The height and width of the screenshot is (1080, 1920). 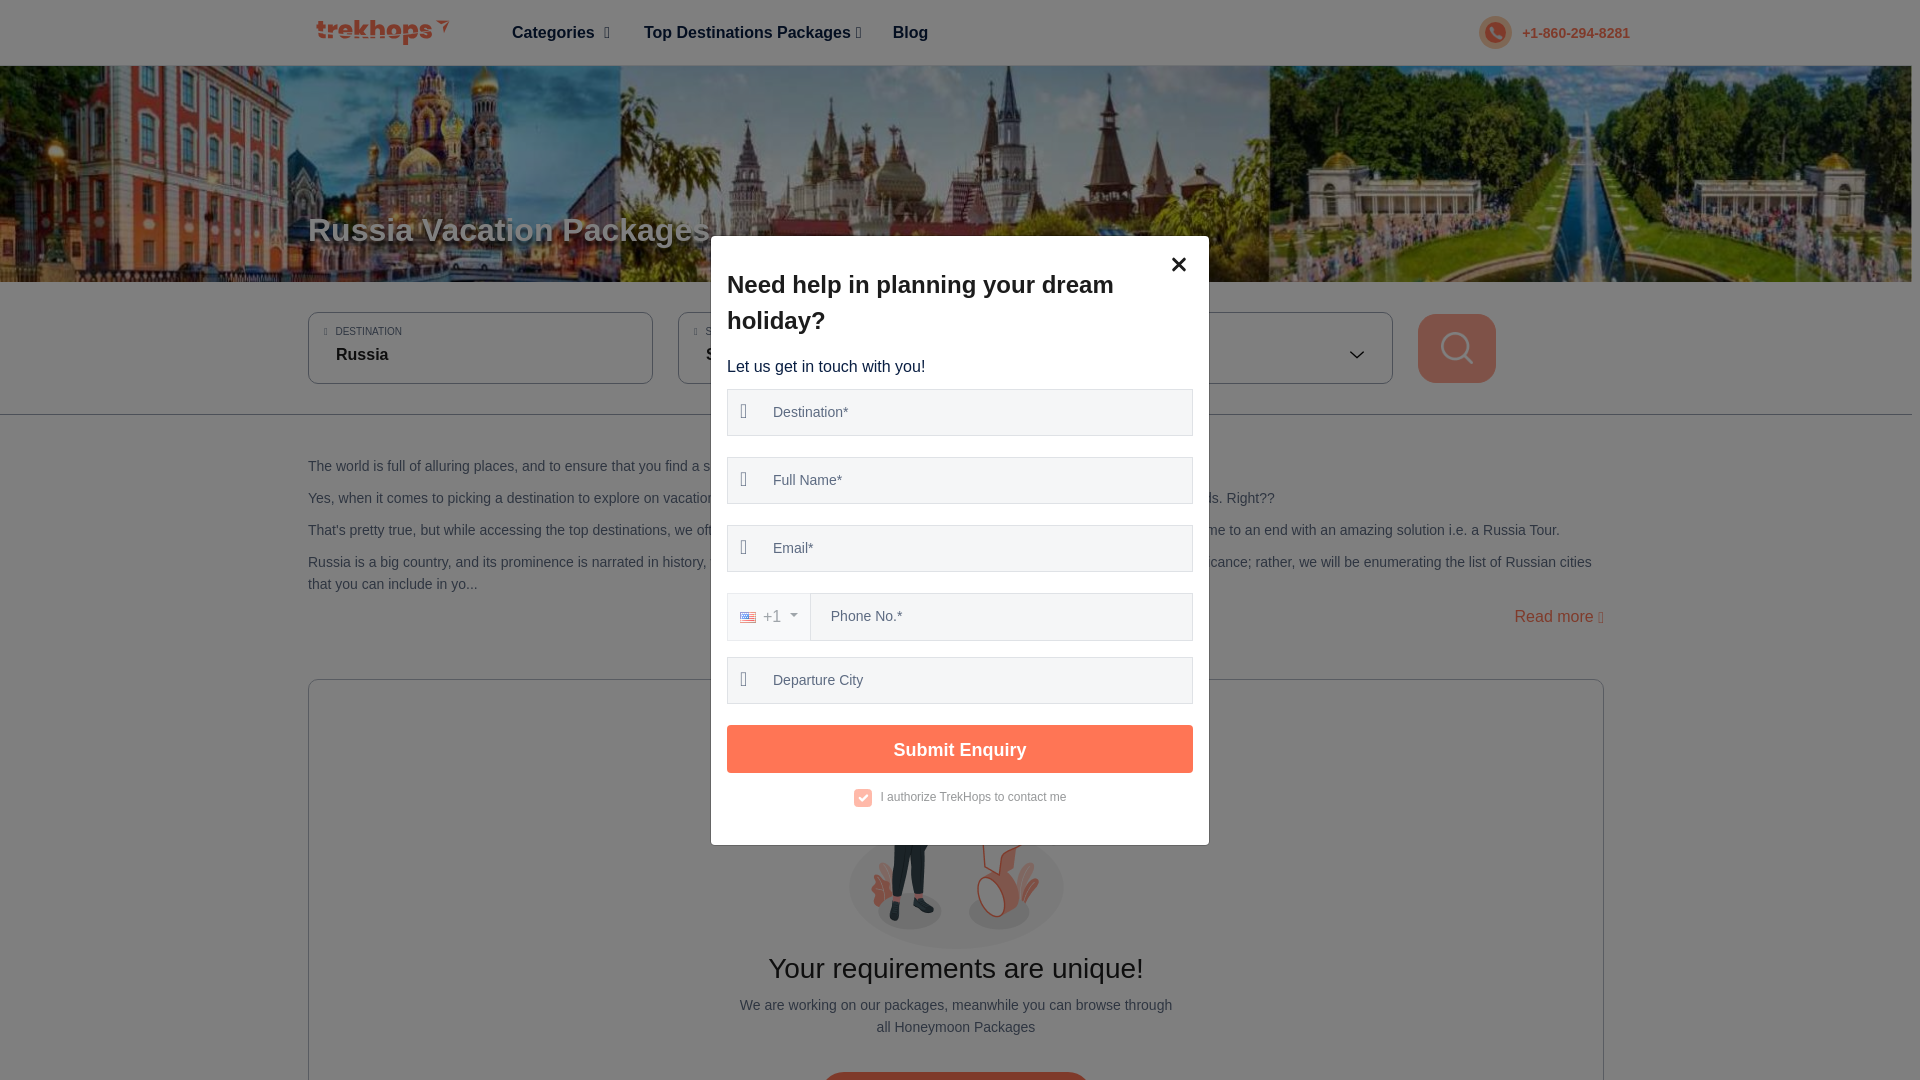 What do you see at coordinates (850, 354) in the screenshot?
I see `Select duration` at bounding box center [850, 354].